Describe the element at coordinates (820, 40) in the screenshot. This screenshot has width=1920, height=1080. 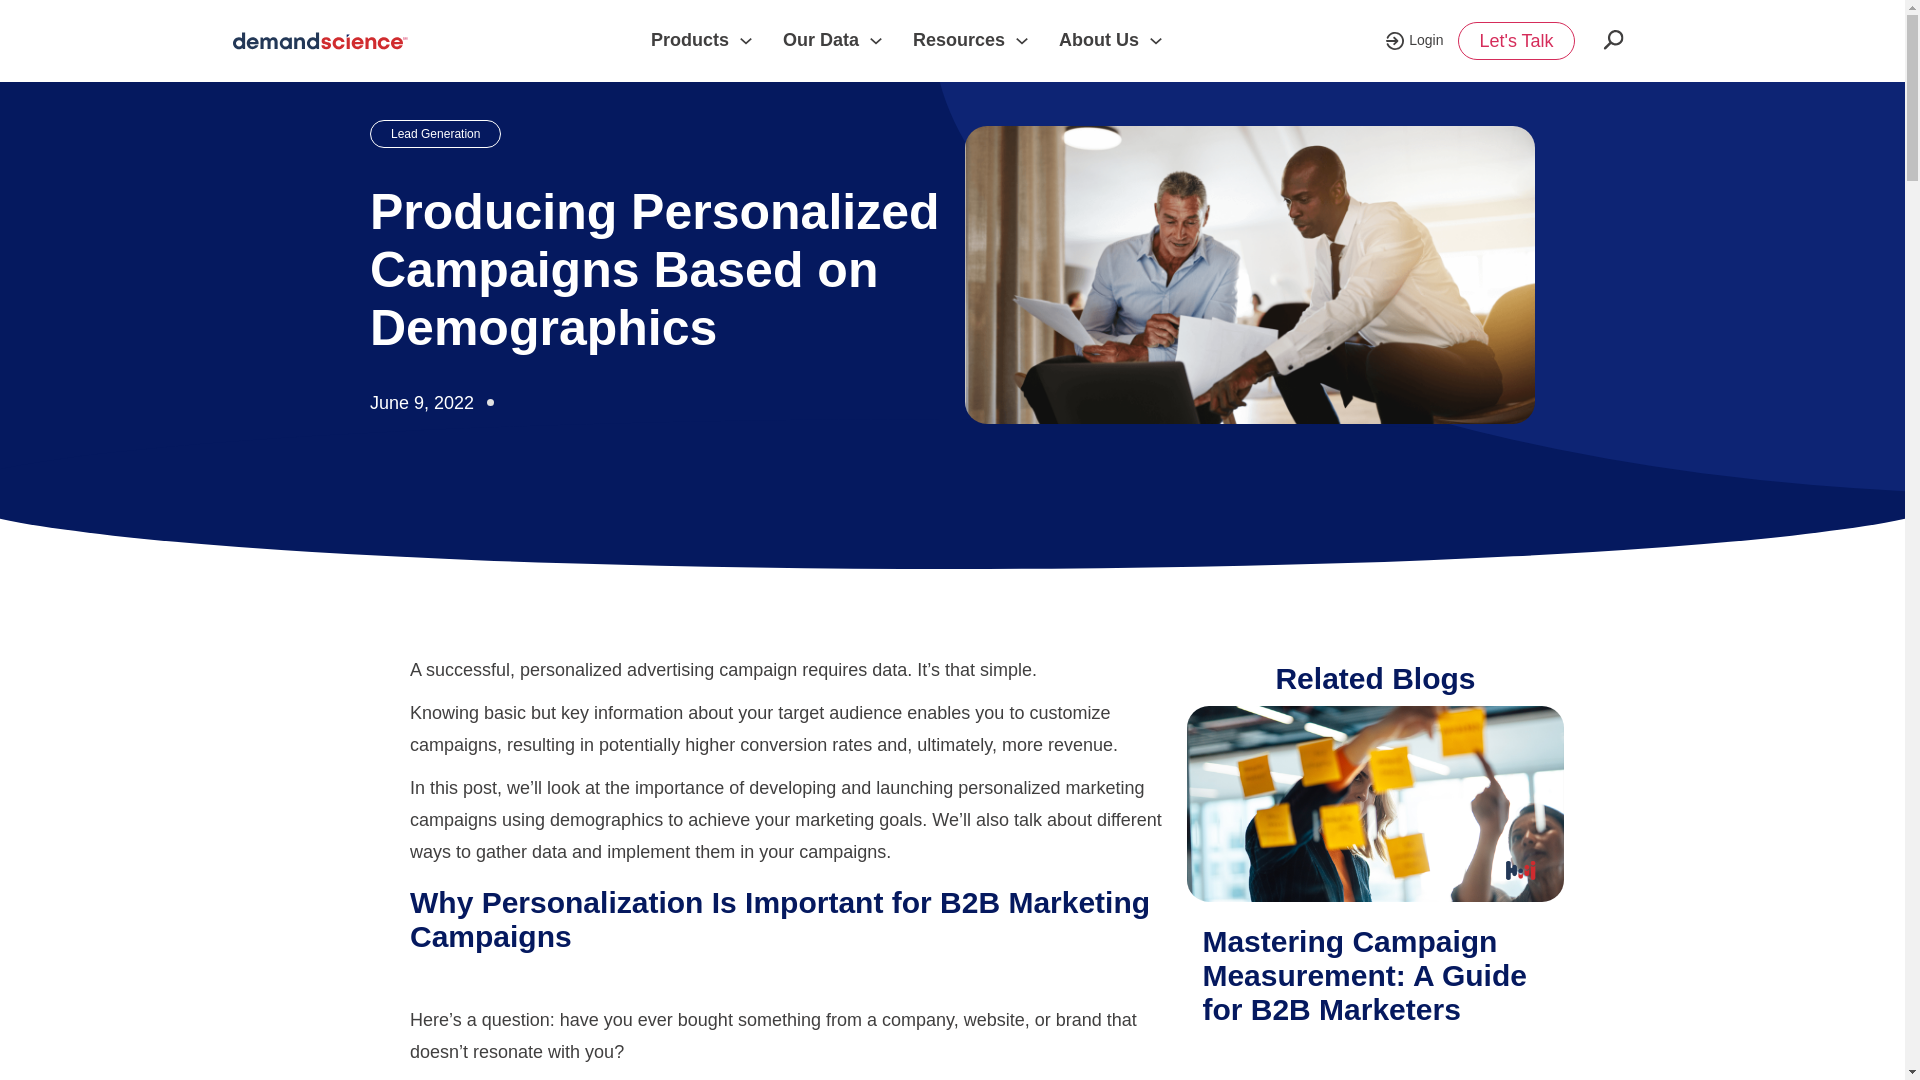
I see `Our Data` at that location.